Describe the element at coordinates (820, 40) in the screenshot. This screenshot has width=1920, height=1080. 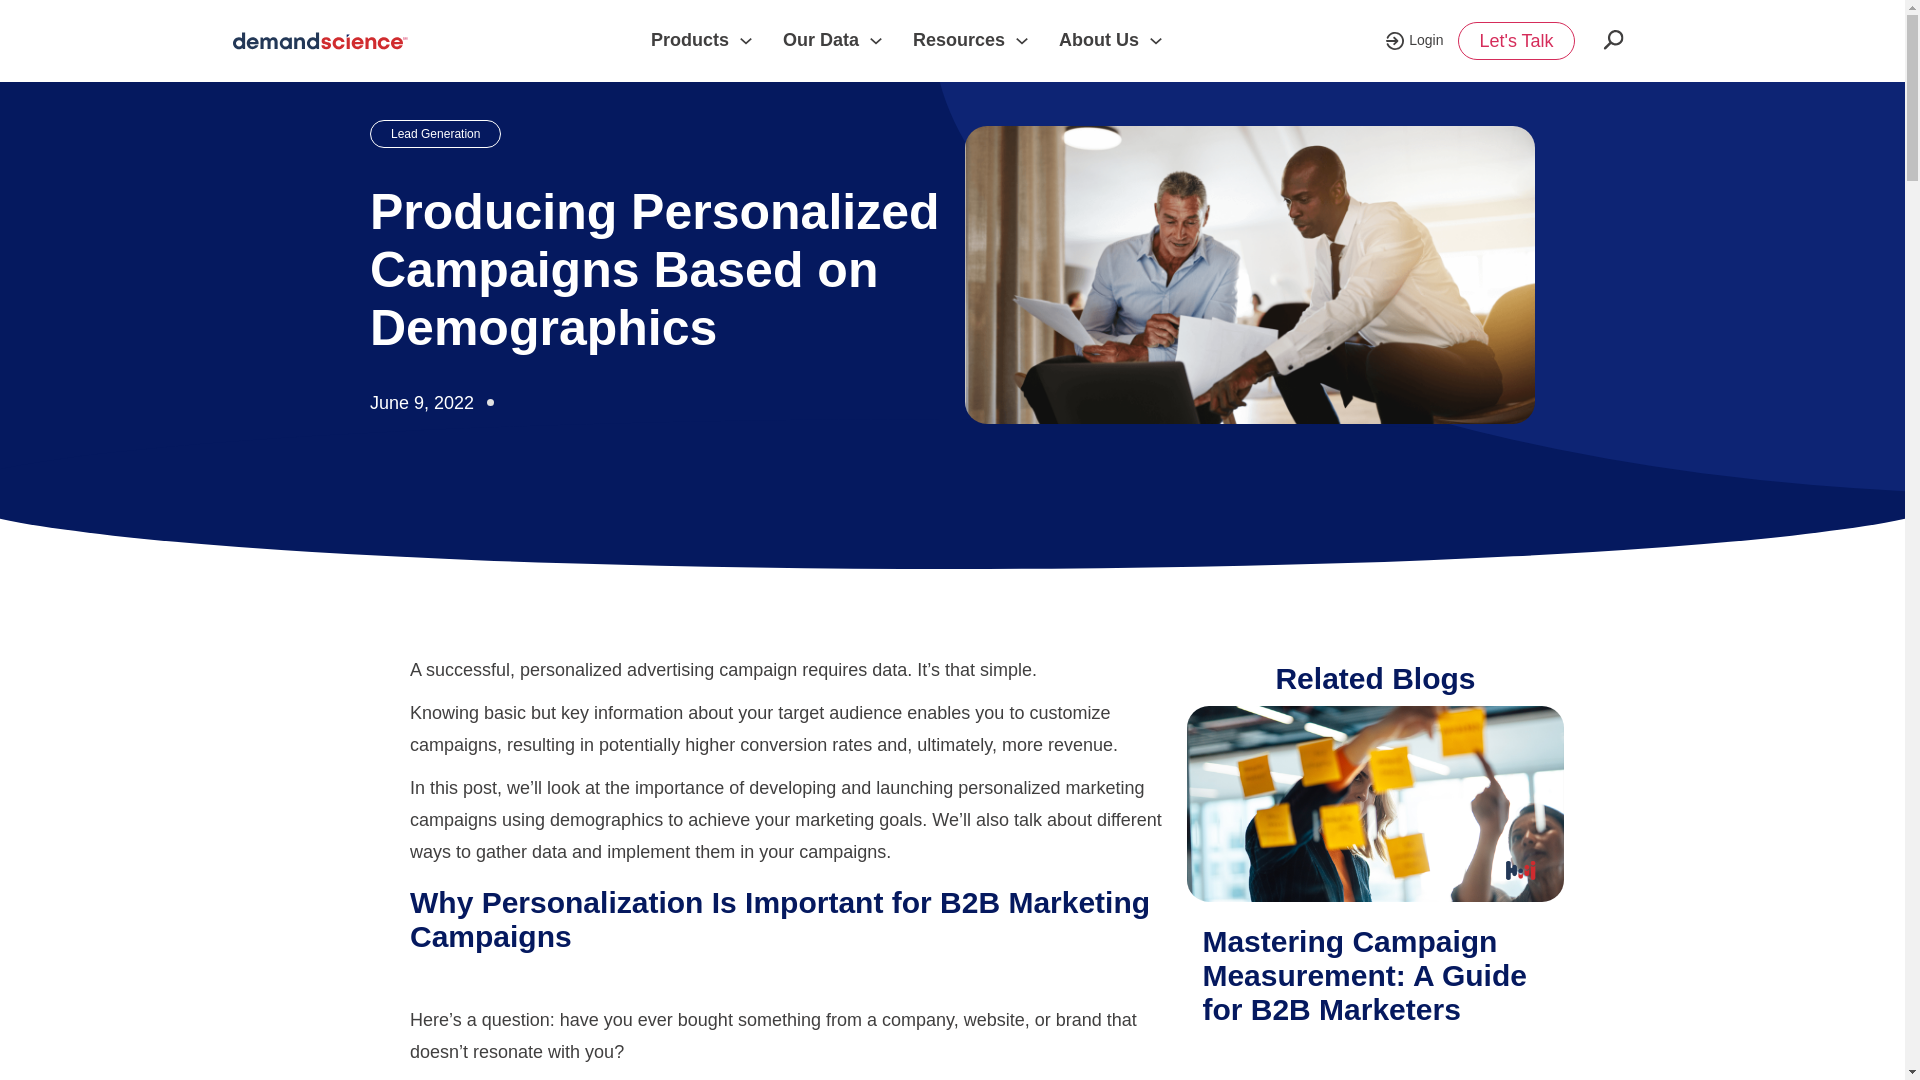
I see `Our Data` at that location.